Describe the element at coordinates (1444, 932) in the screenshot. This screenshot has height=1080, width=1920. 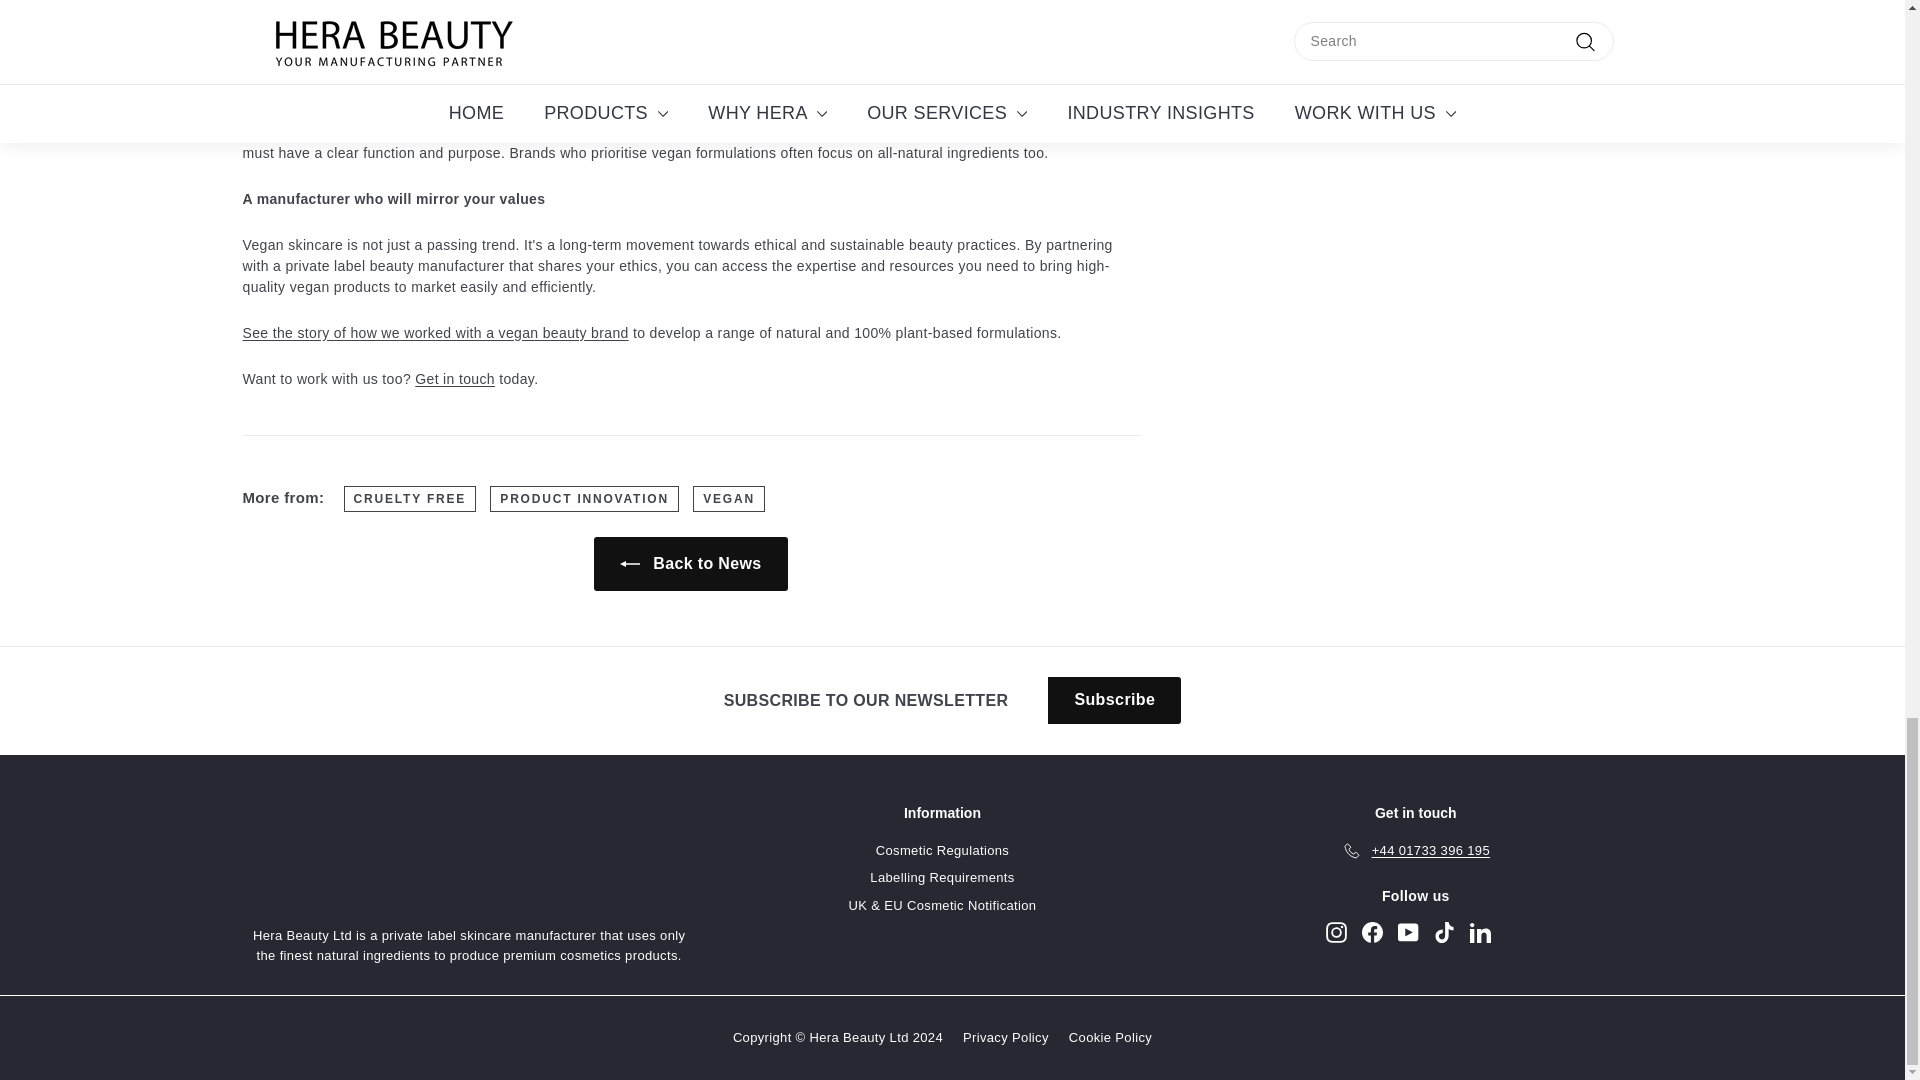
I see `Hera Beauty Ltd on TikTok` at that location.